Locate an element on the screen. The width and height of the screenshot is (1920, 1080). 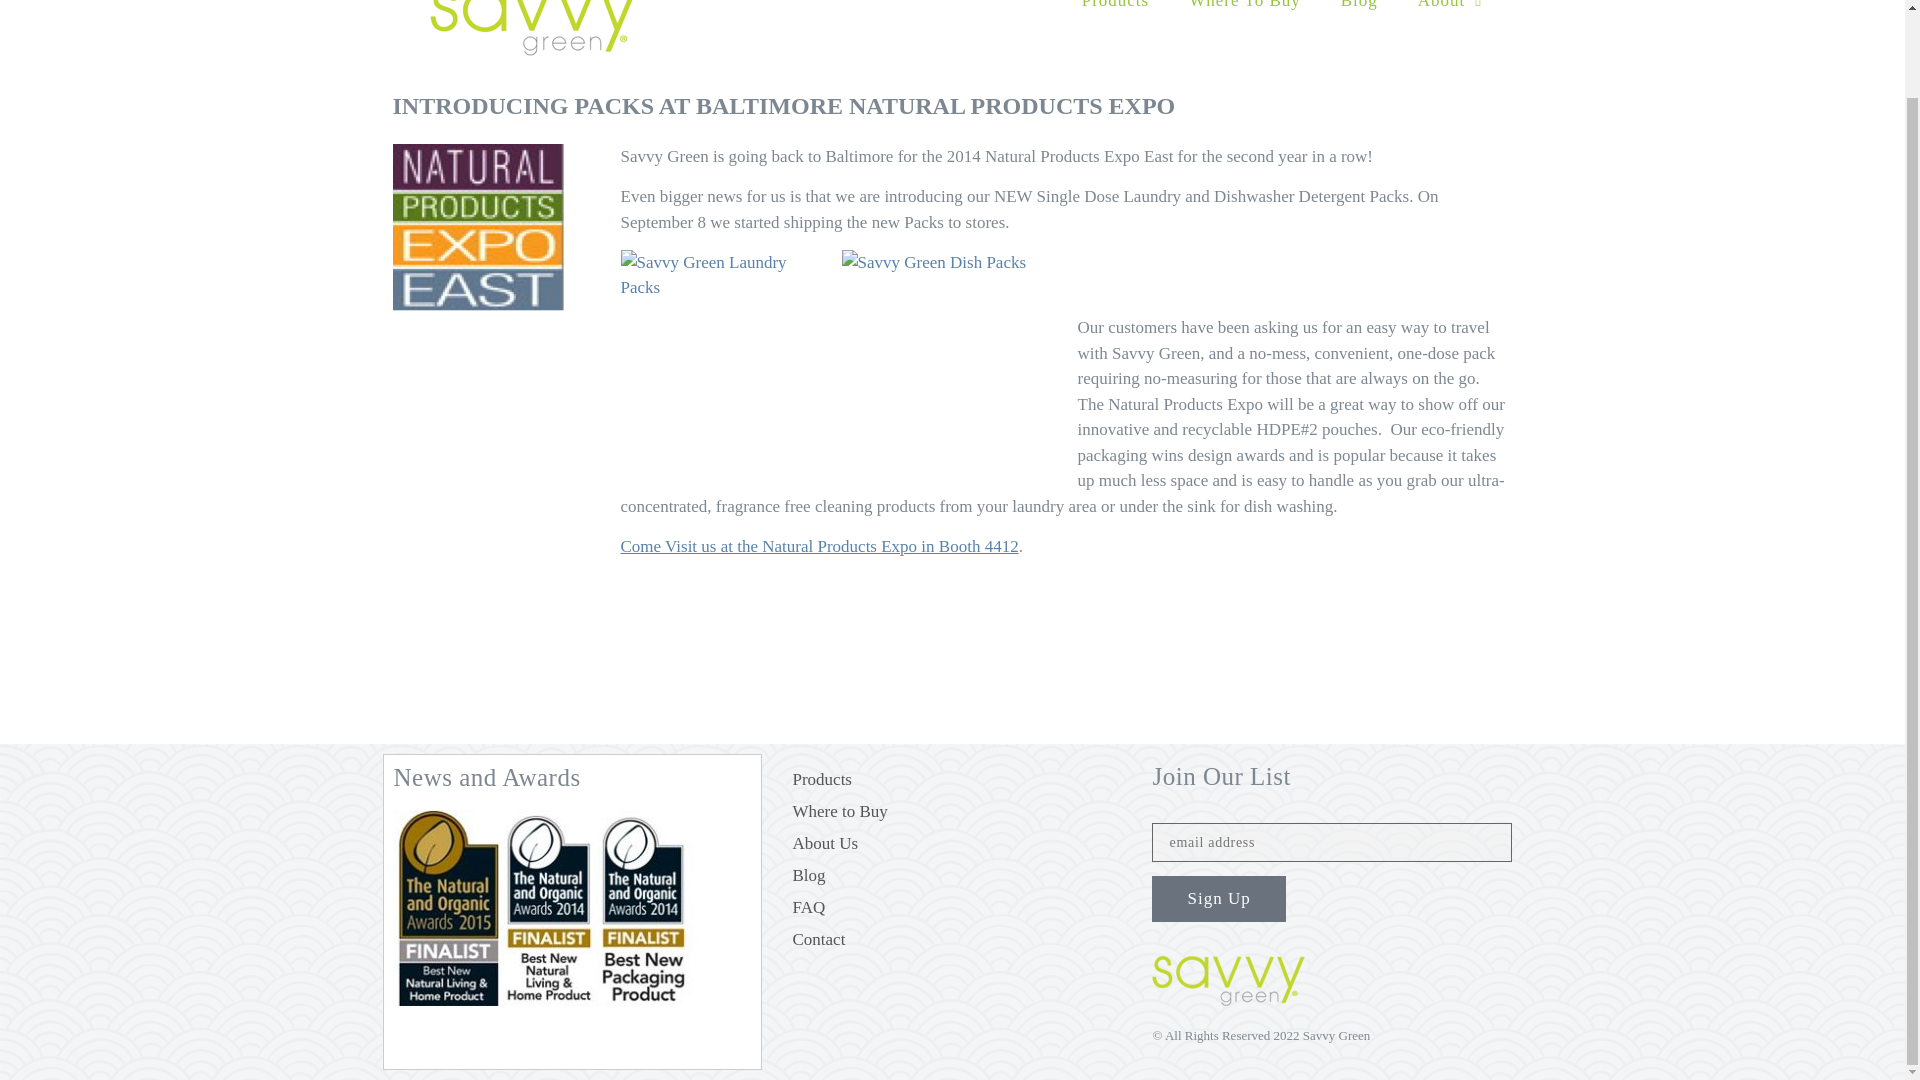
About Us is located at coordinates (952, 844).